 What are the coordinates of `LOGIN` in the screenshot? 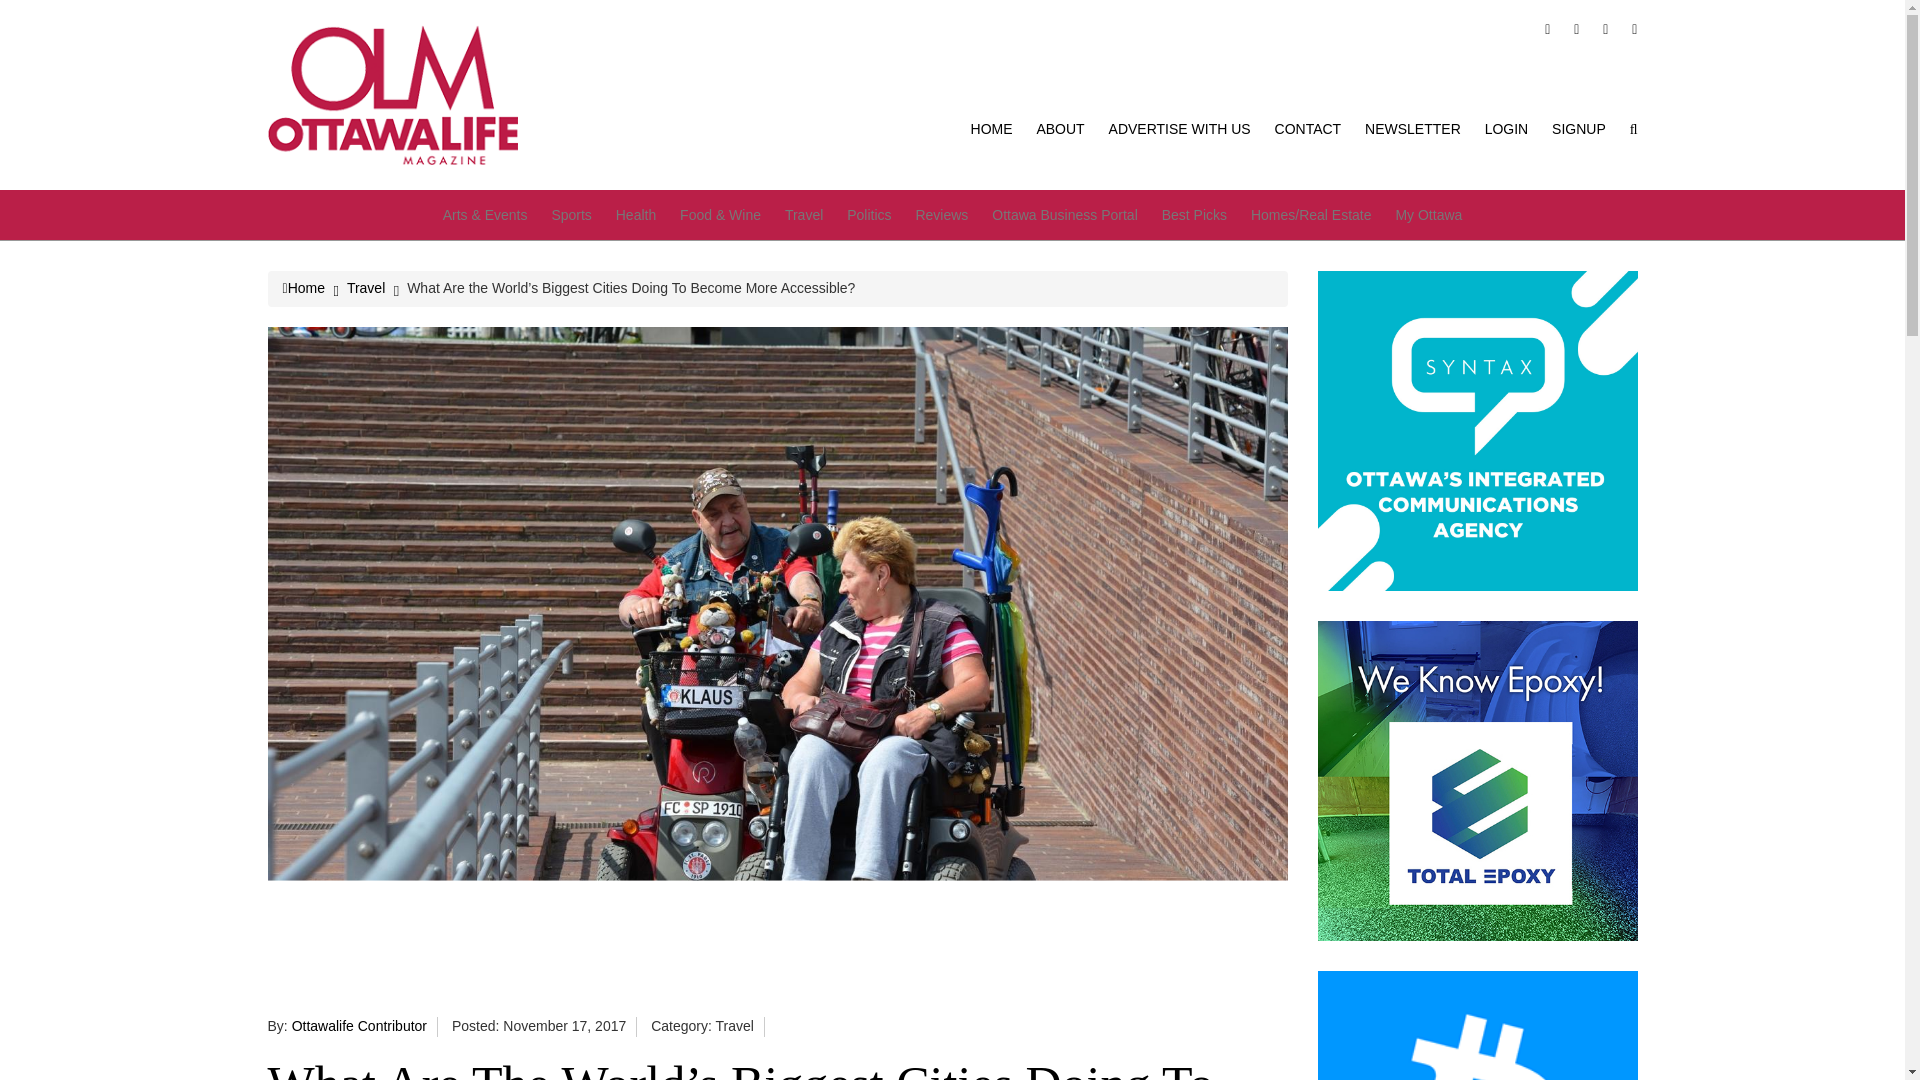 It's located at (1506, 128).